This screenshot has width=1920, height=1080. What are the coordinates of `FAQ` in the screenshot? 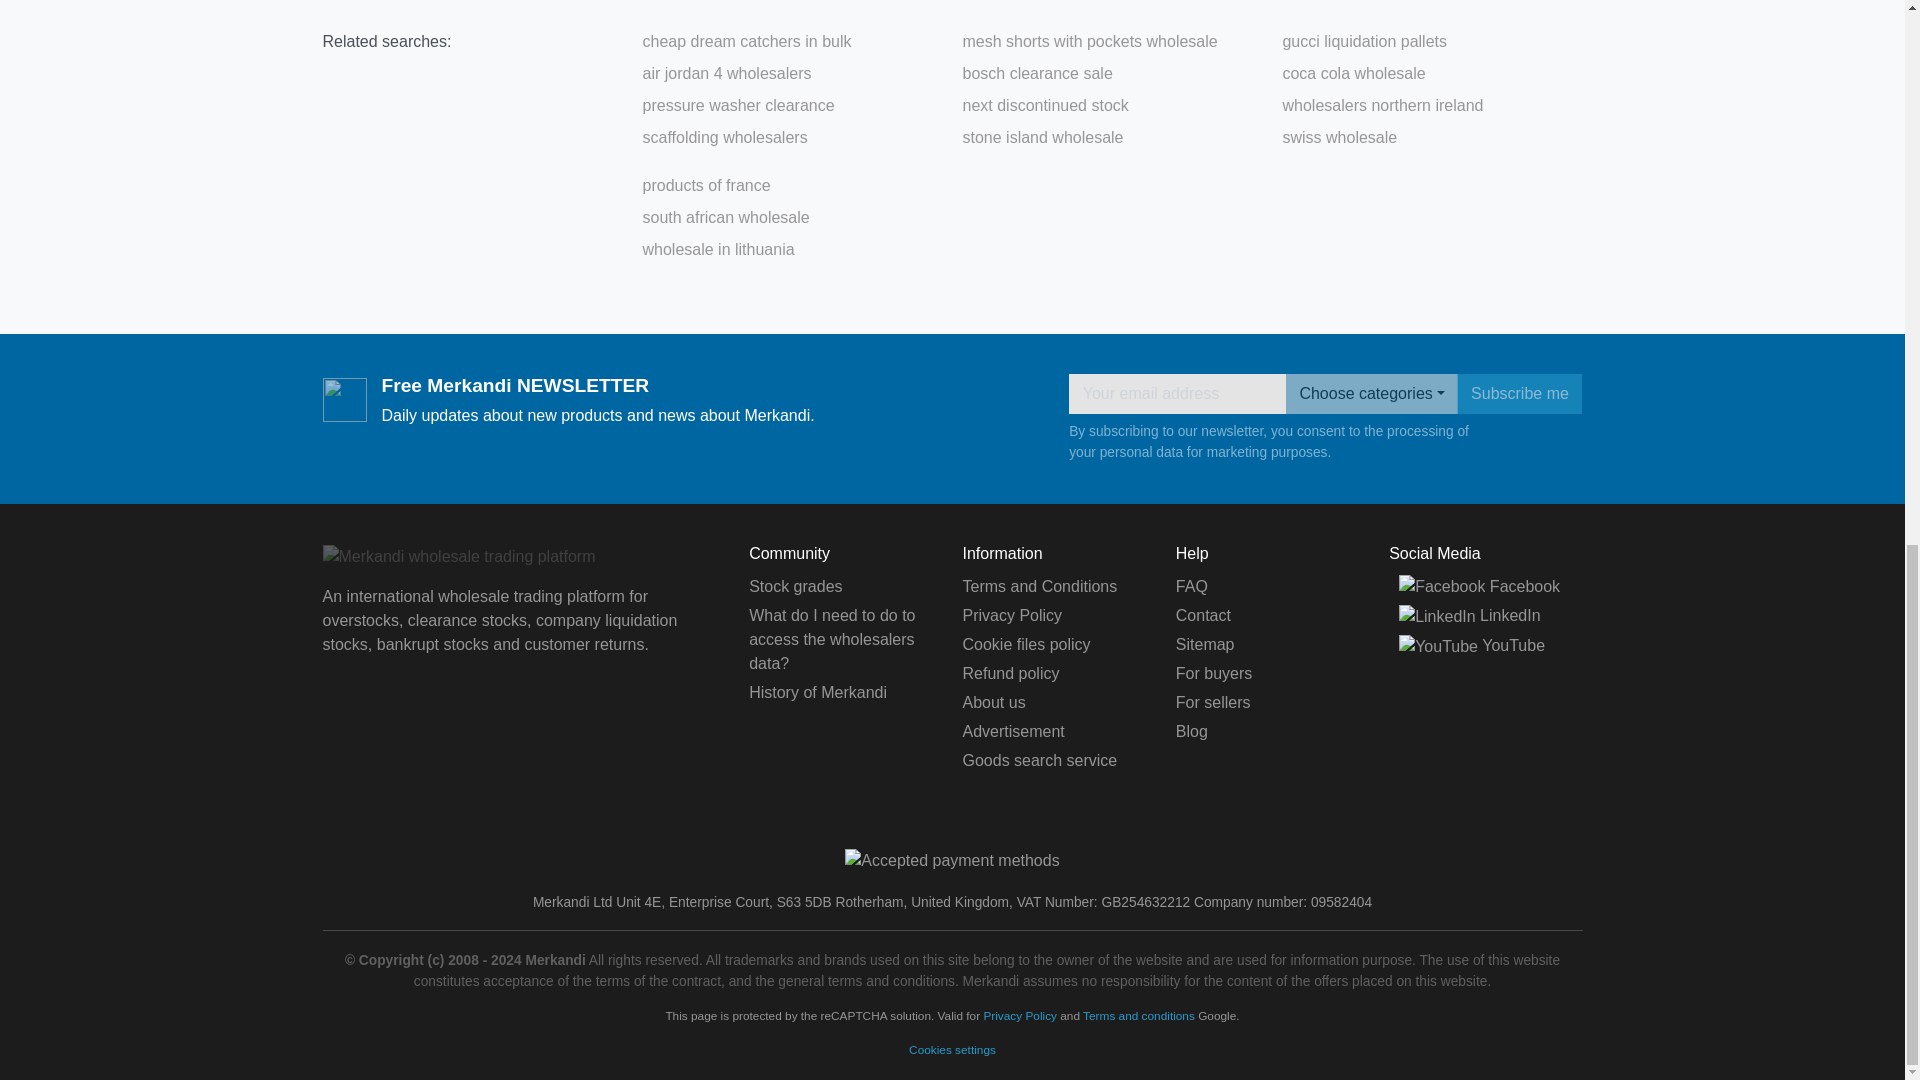 It's located at (1191, 586).